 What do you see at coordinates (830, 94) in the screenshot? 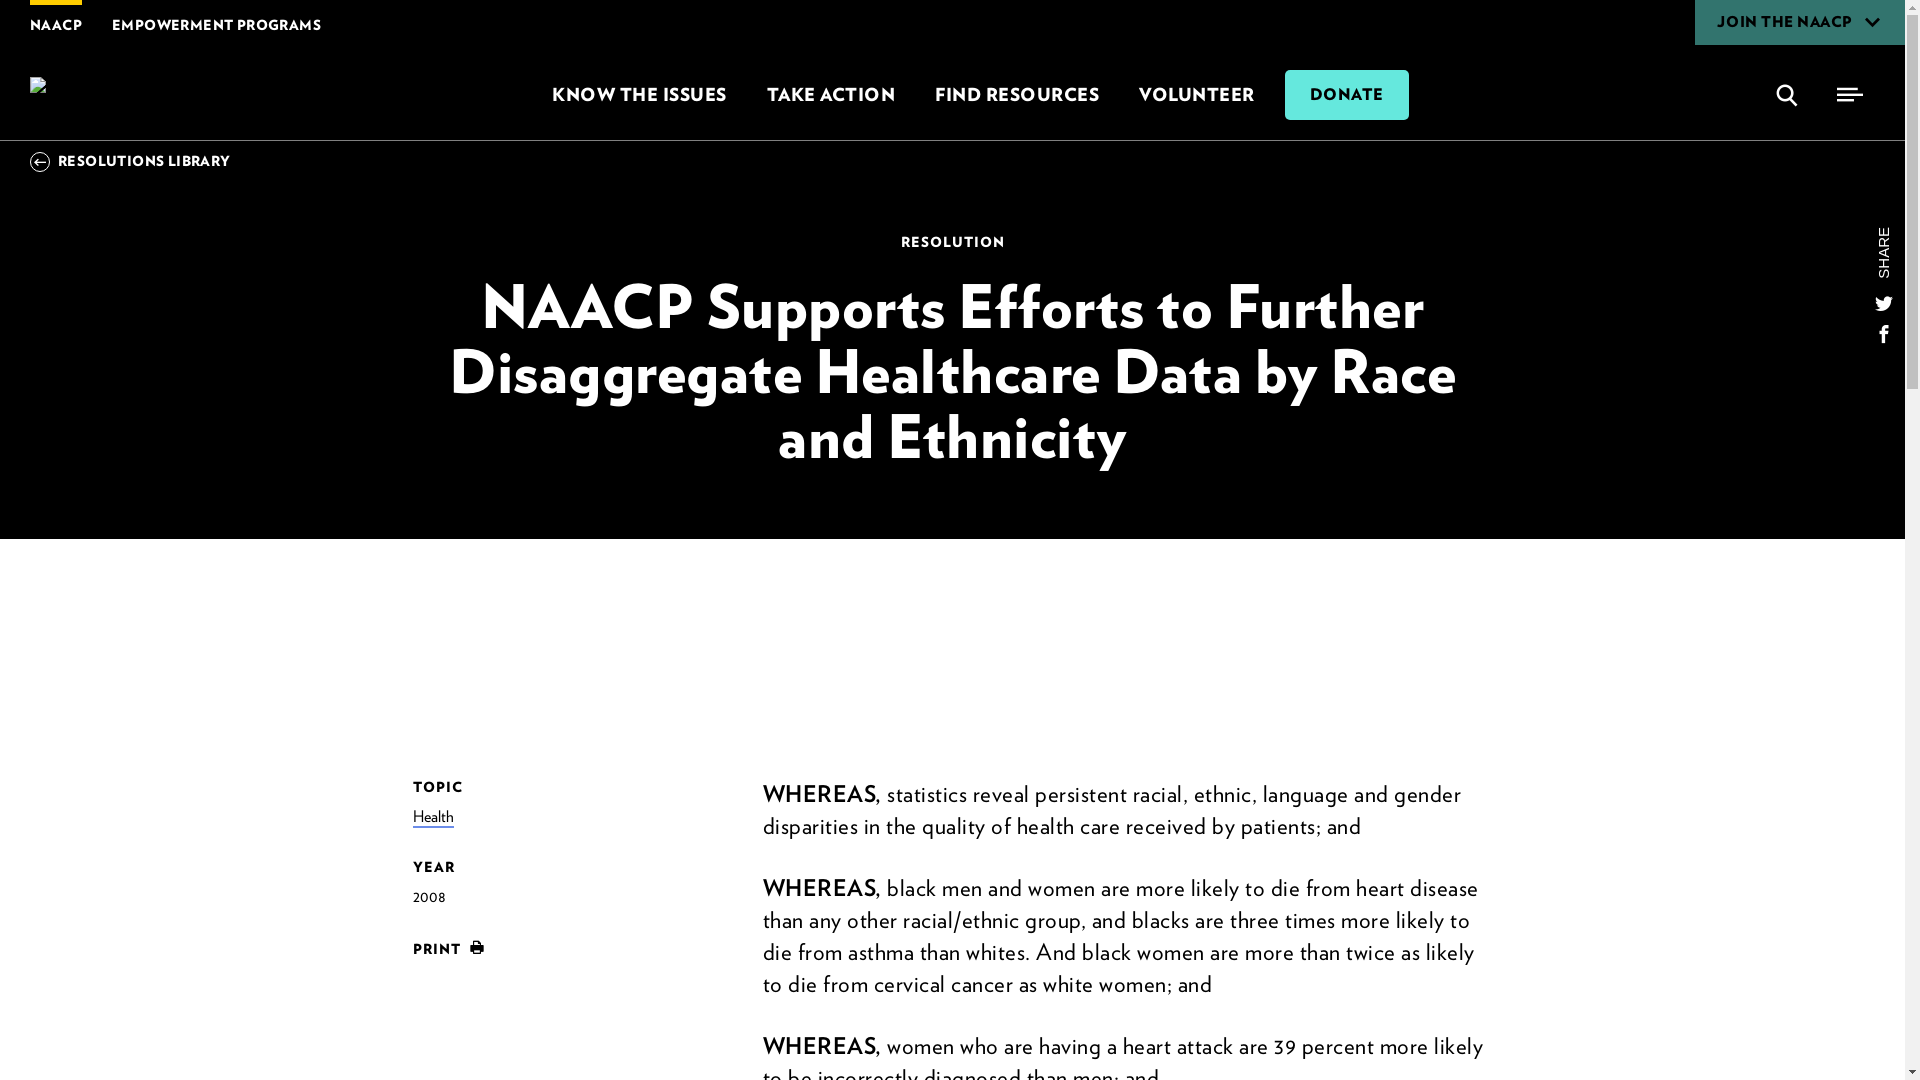
I see `Action Center` at bounding box center [830, 94].